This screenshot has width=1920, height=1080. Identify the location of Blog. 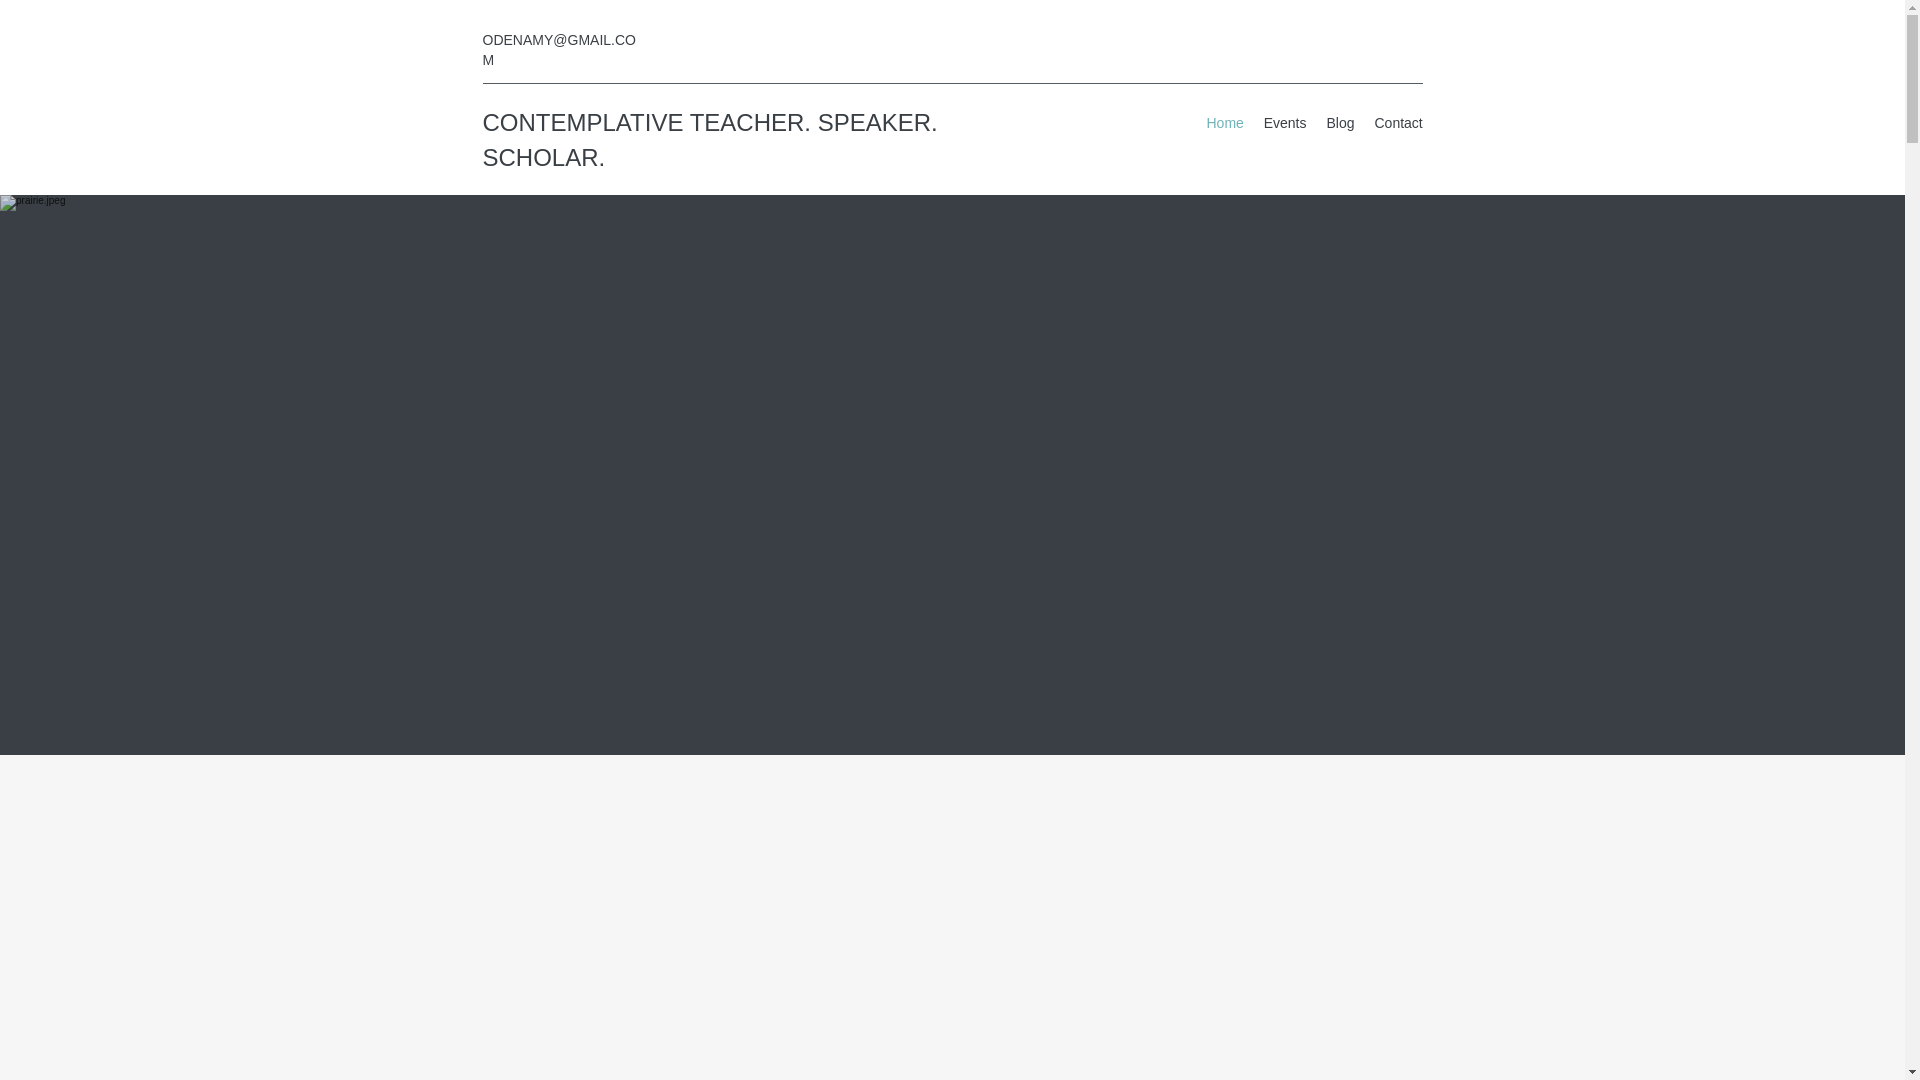
(1339, 123).